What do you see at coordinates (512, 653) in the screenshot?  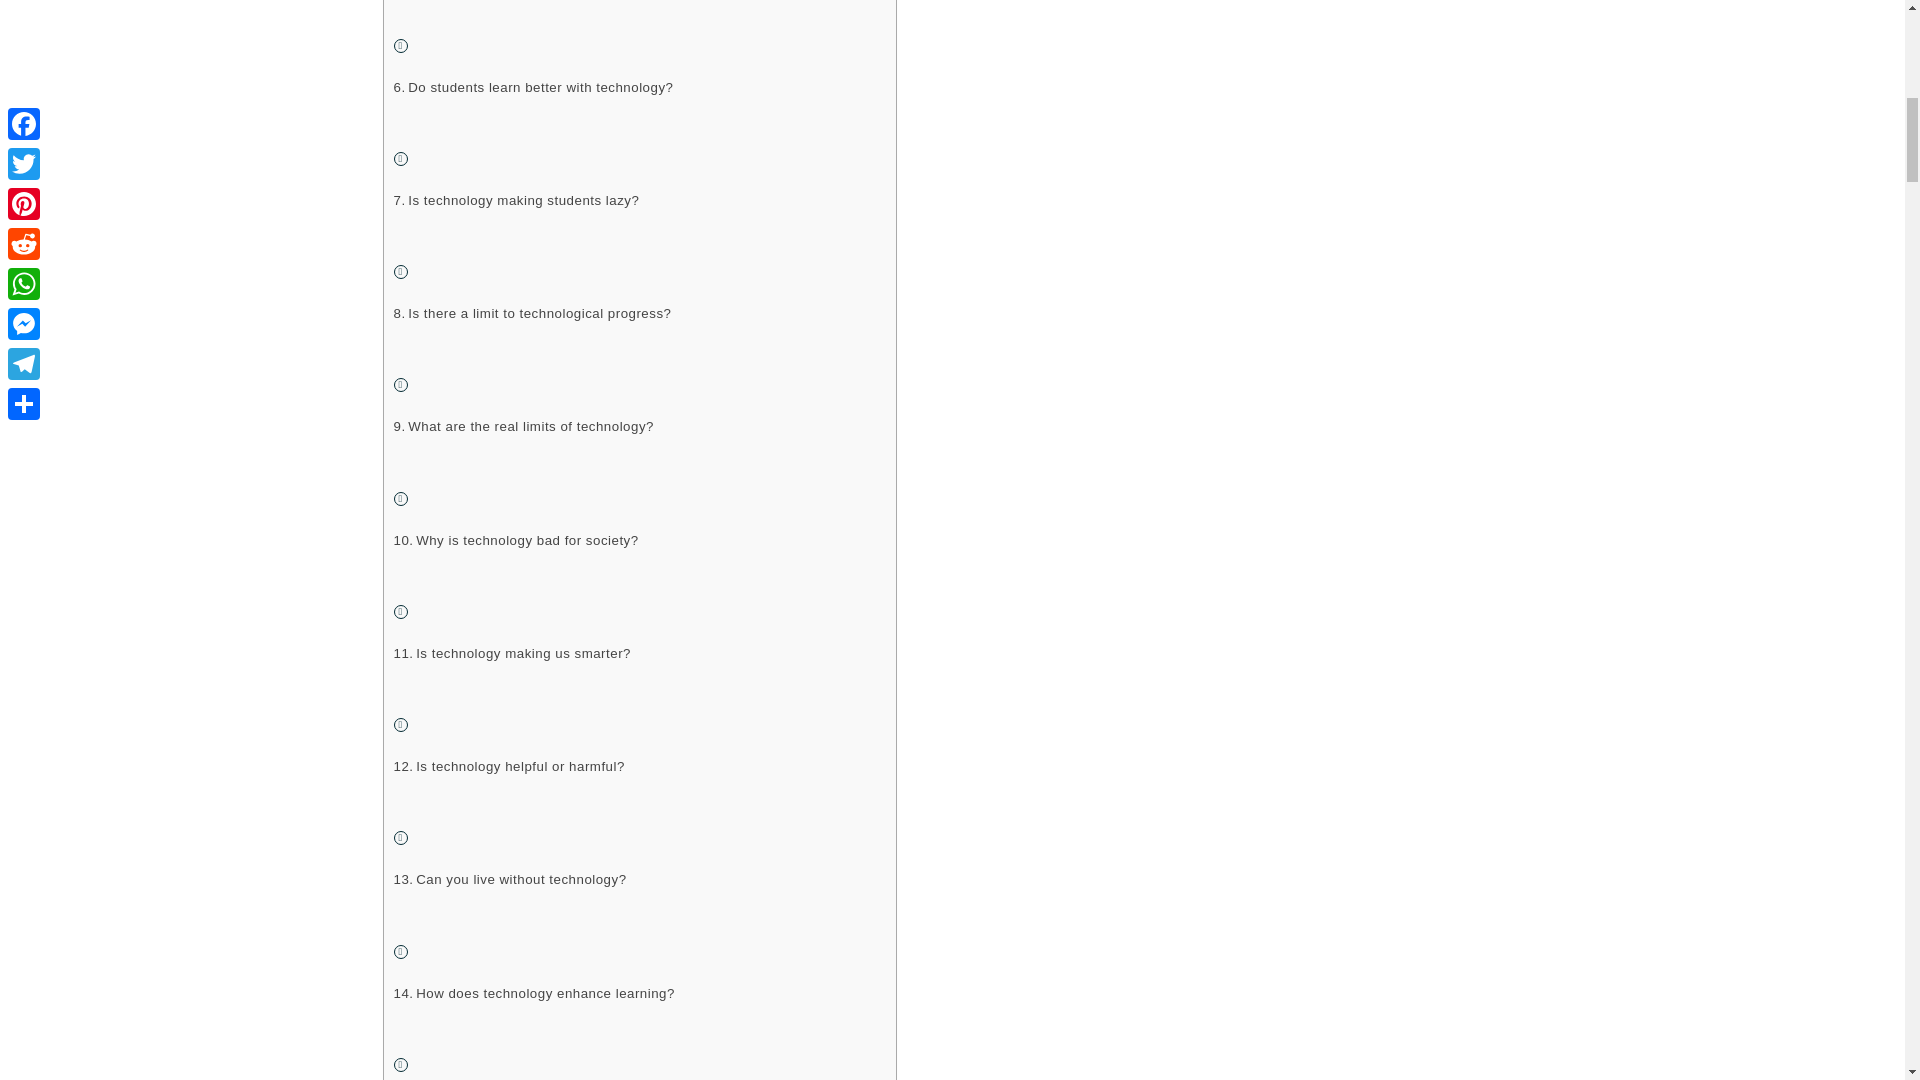 I see `Is technology making us smarter?` at bounding box center [512, 653].